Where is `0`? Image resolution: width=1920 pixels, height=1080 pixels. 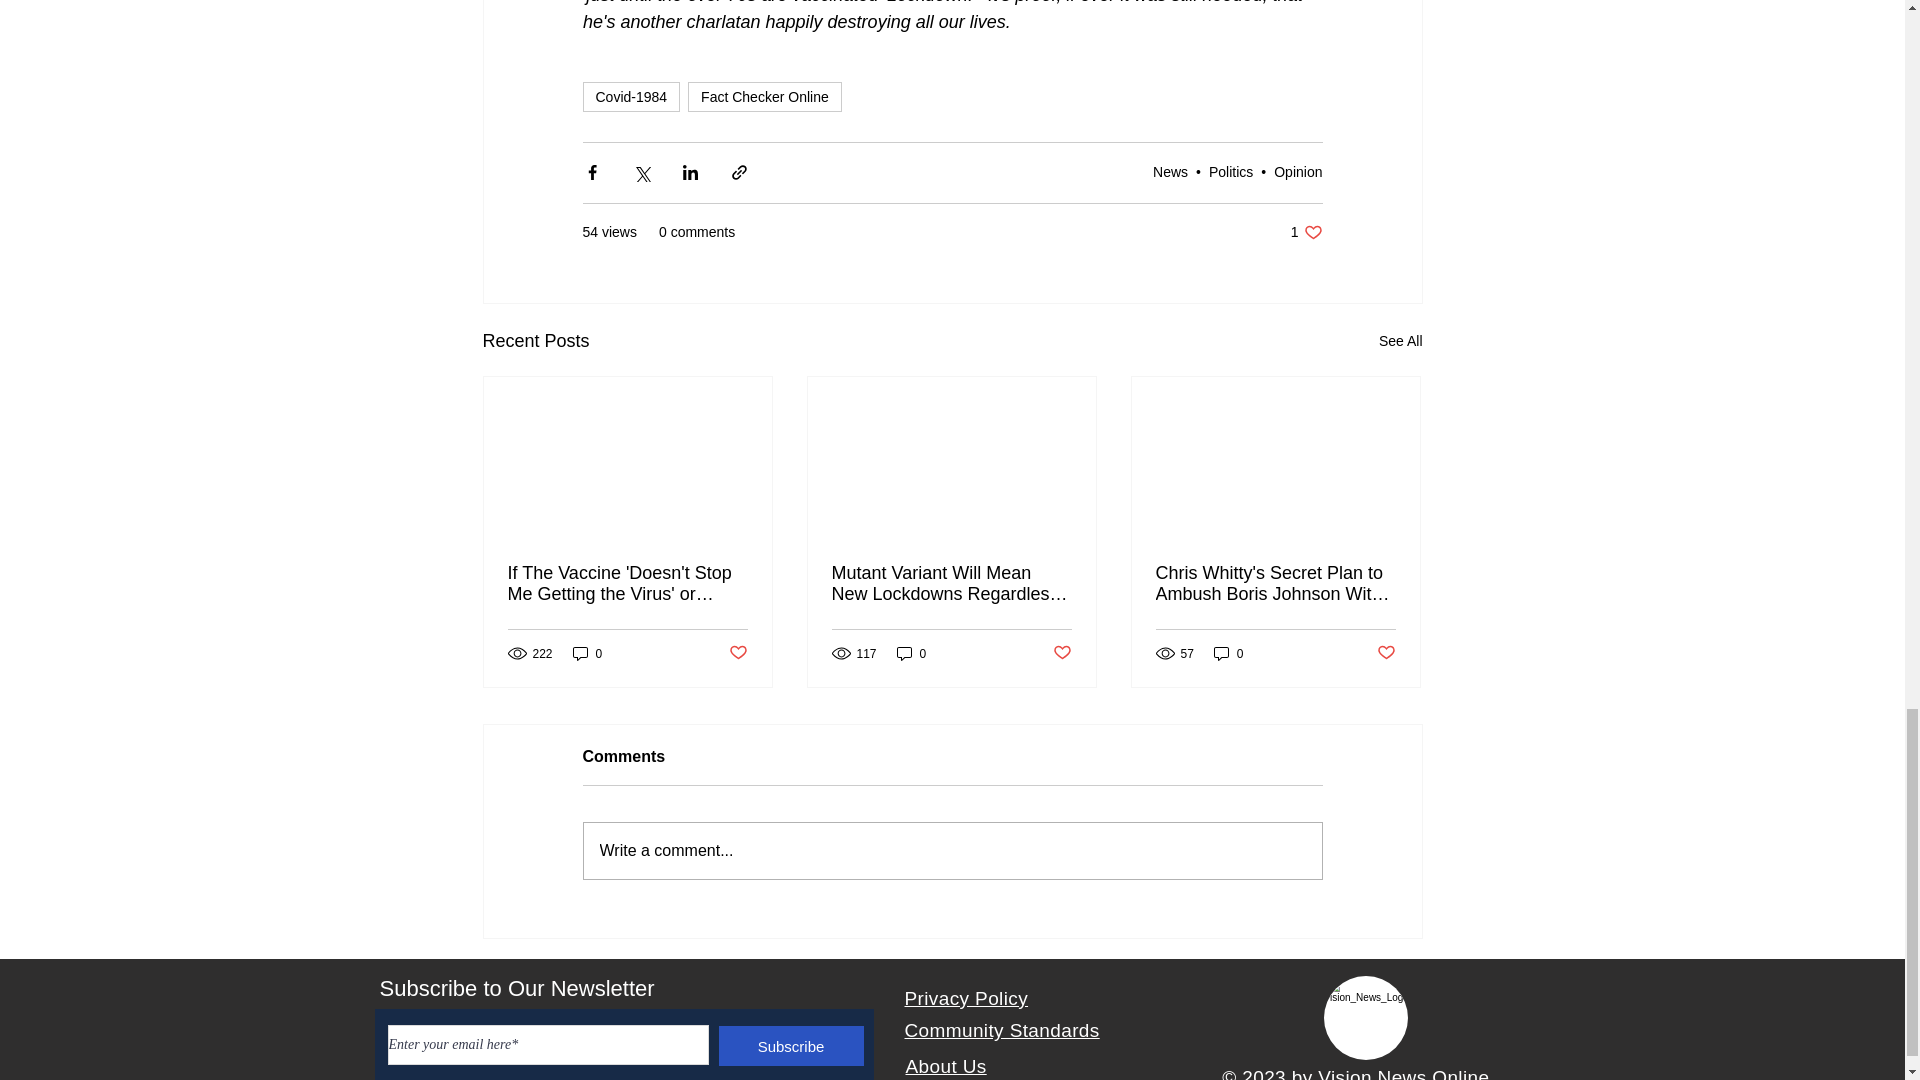
0 is located at coordinates (912, 653).